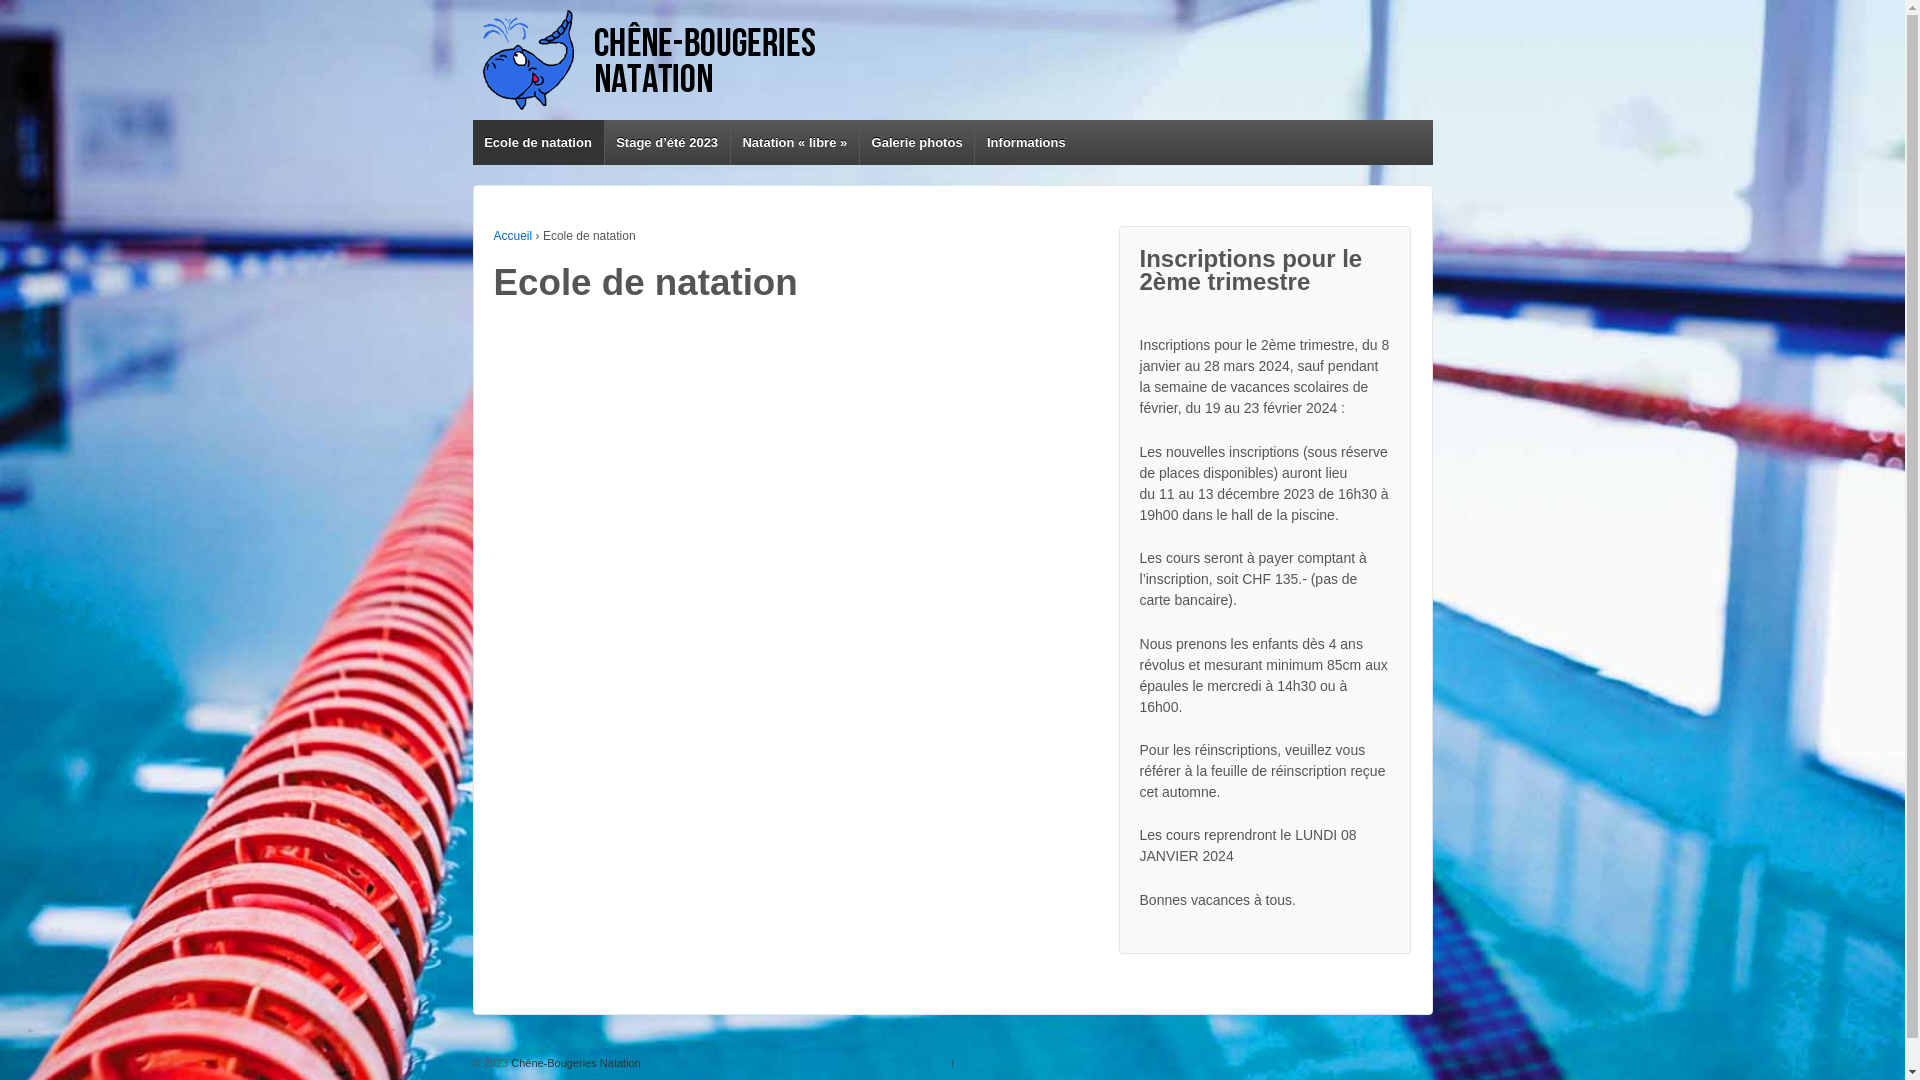 The width and height of the screenshot is (1920, 1080). Describe the element at coordinates (513, 236) in the screenshot. I see `Accueil` at that location.